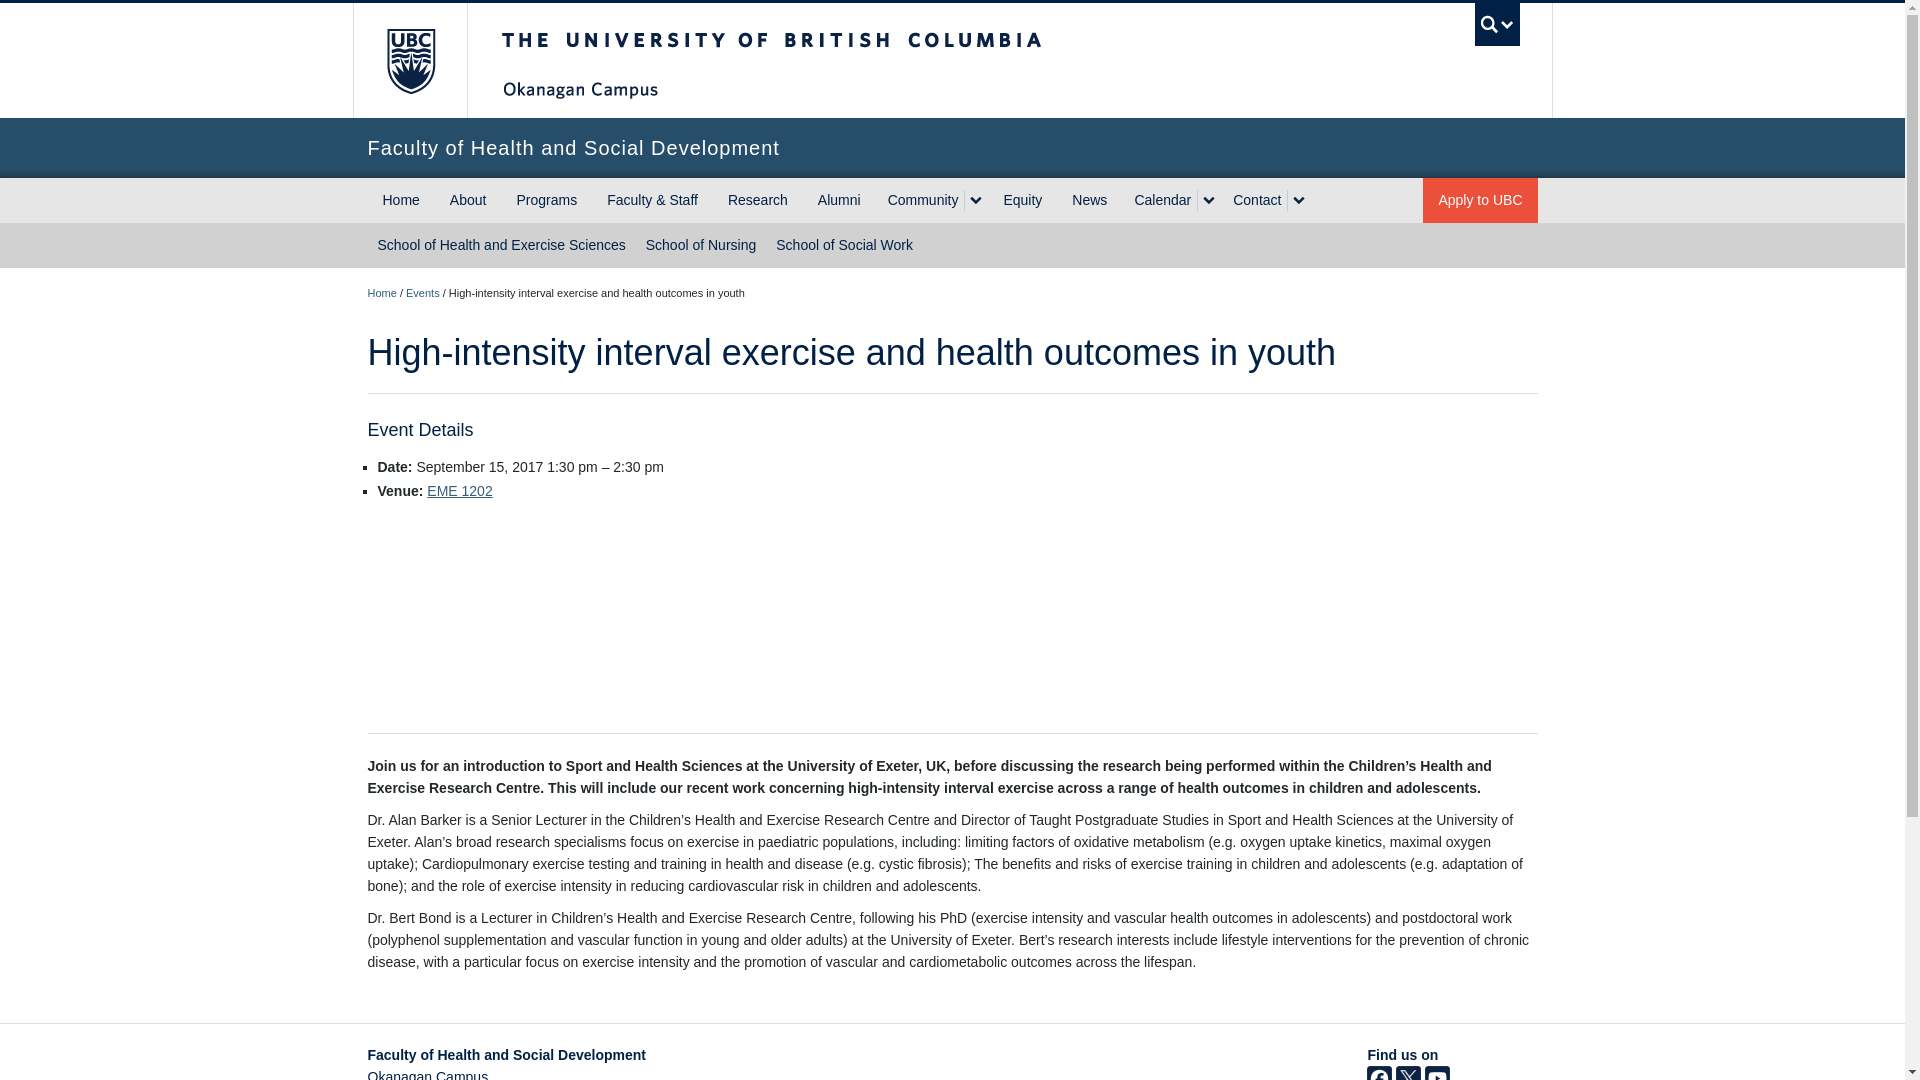  What do you see at coordinates (838, 60) in the screenshot?
I see `The University of British Columbia` at bounding box center [838, 60].